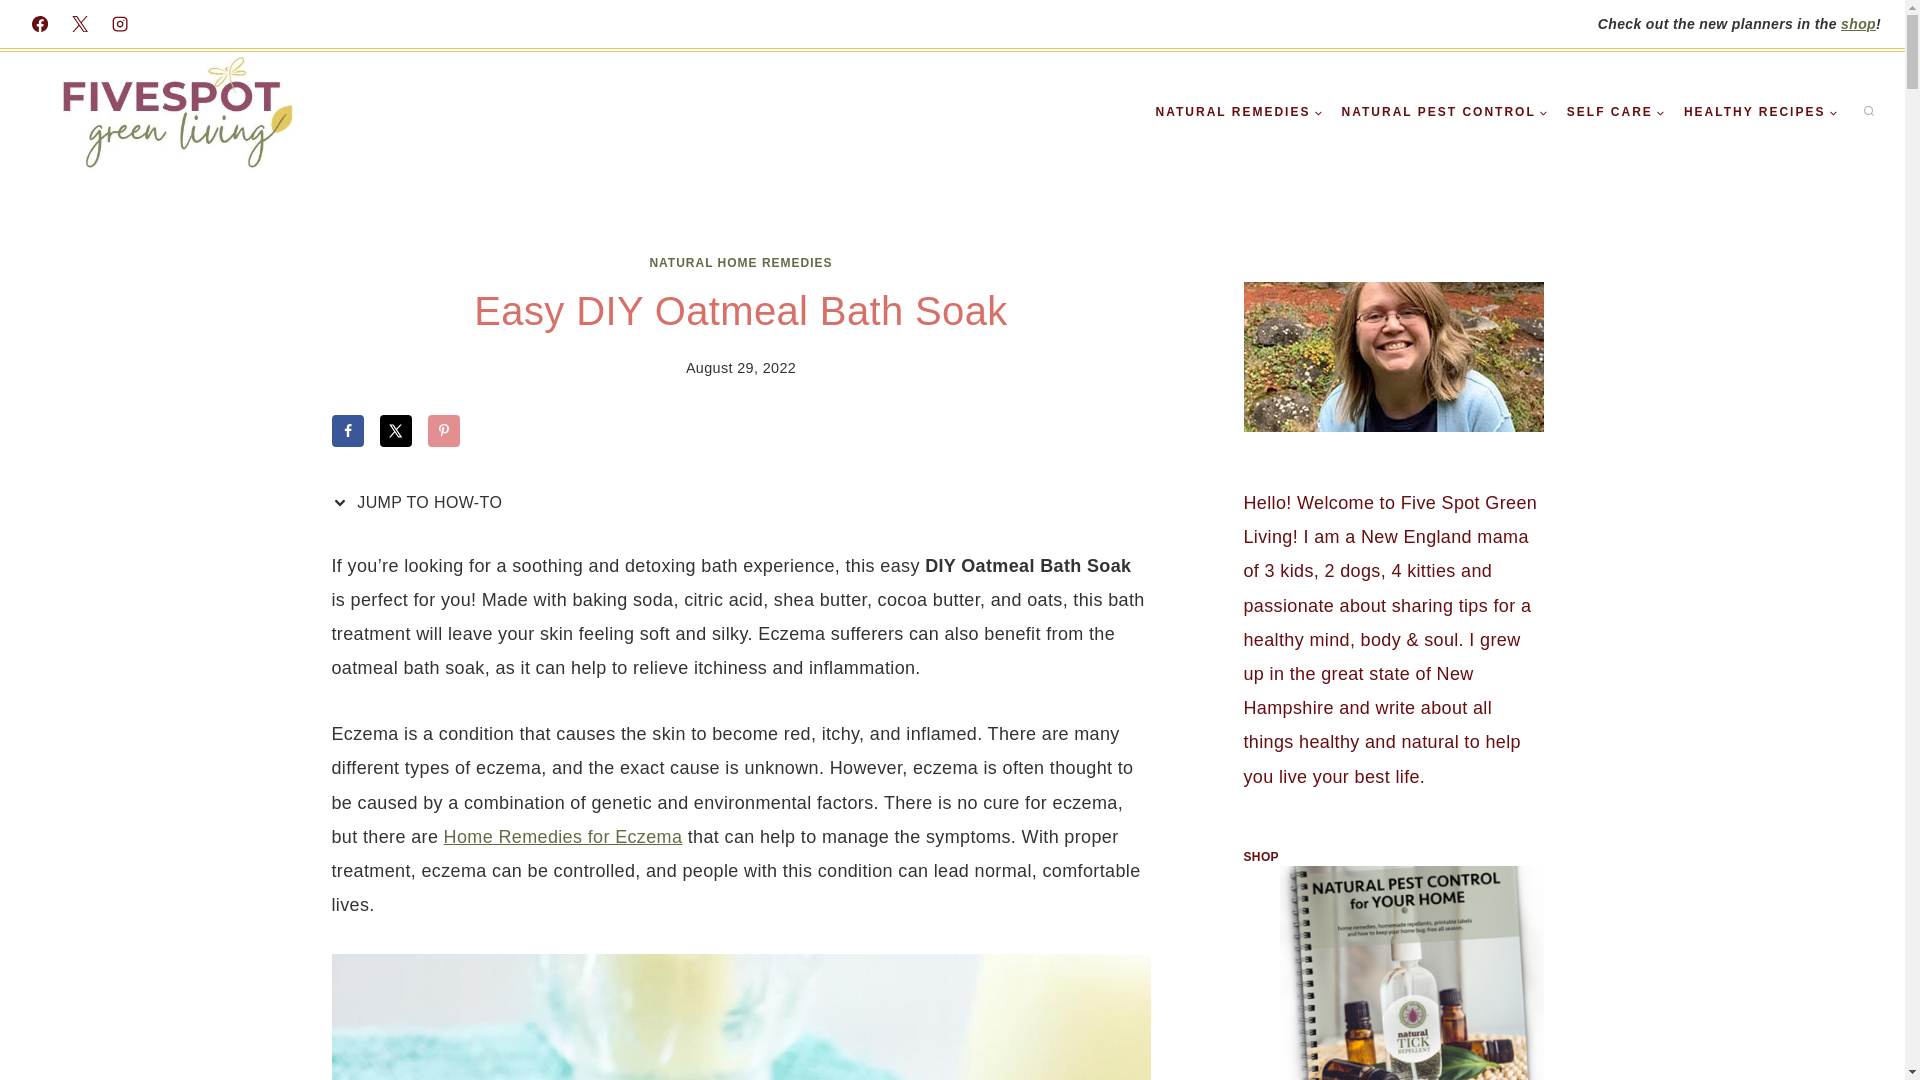  What do you see at coordinates (1239, 112) in the screenshot?
I see `NATURAL REMEDIES` at bounding box center [1239, 112].